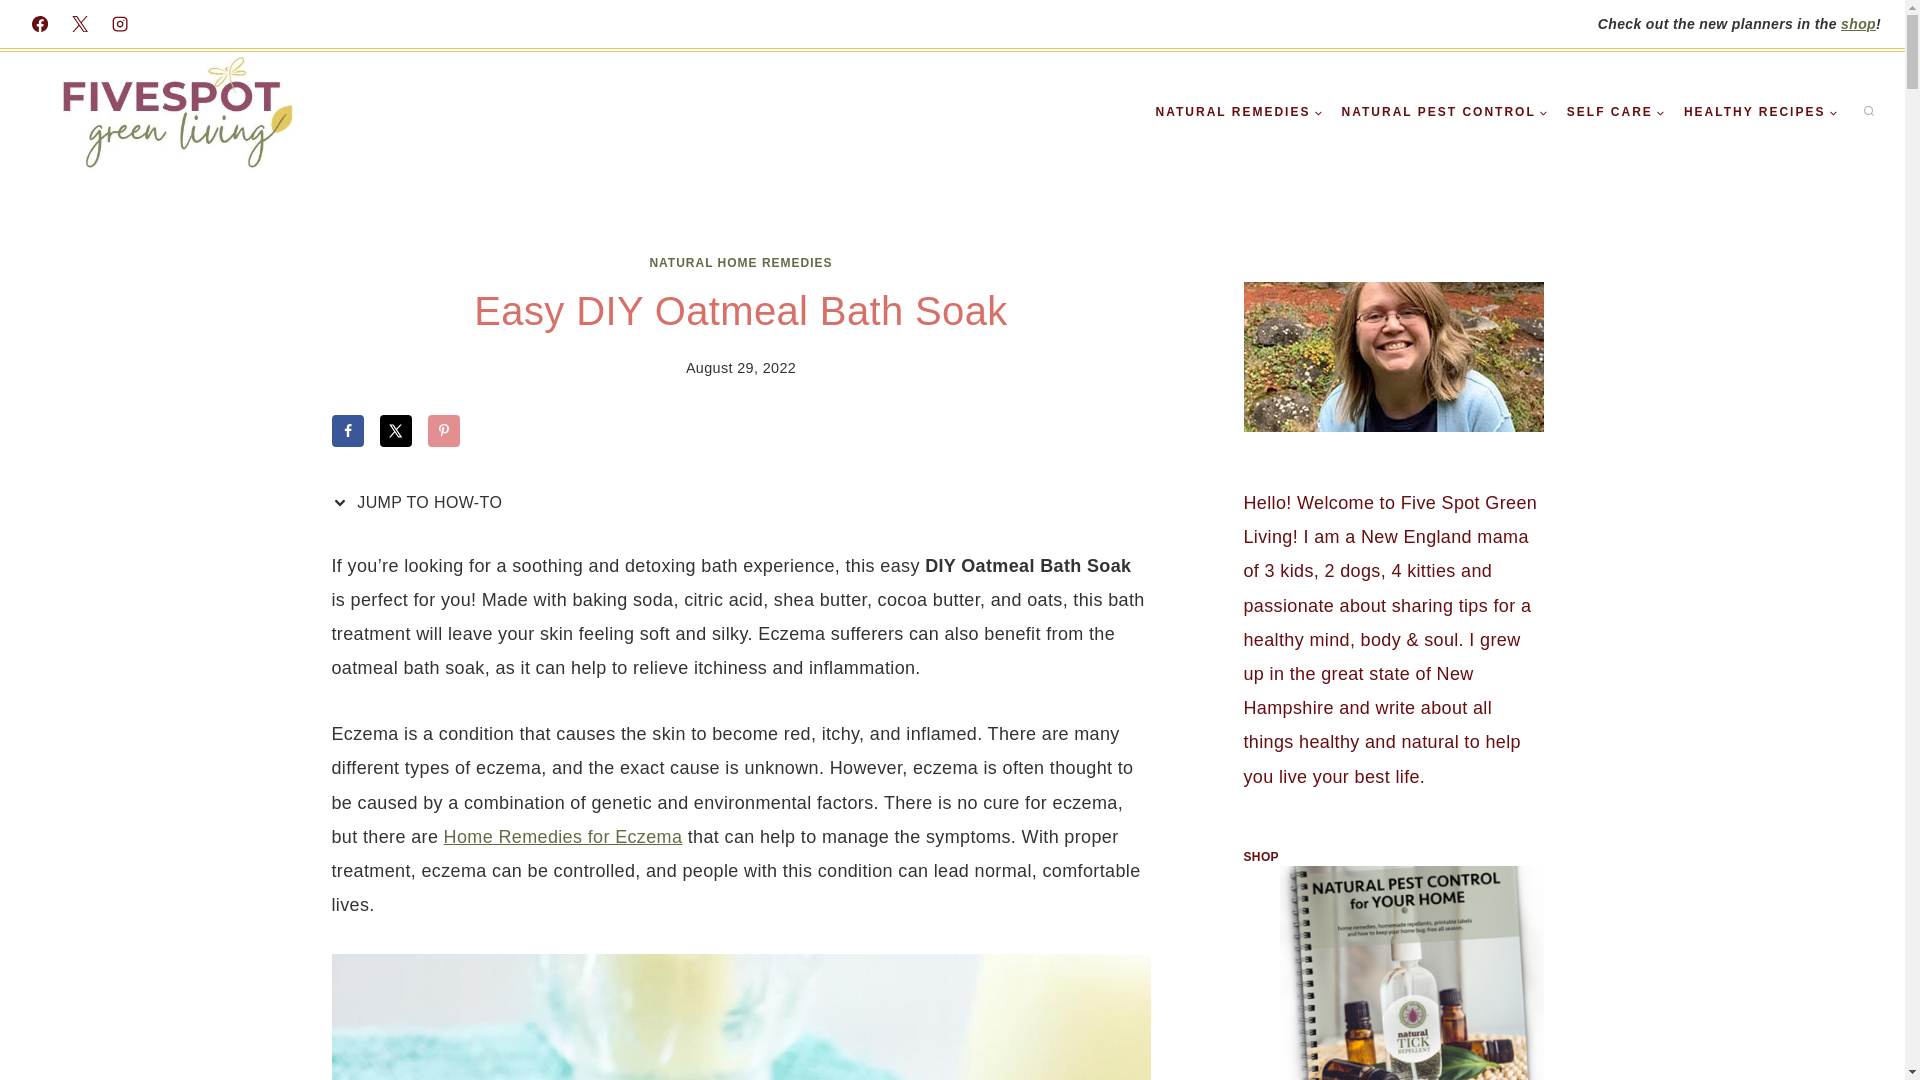  What do you see at coordinates (1239, 112) in the screenshot?
I see `NATURAL REMEDIES` at bounding box center [1239, 112].